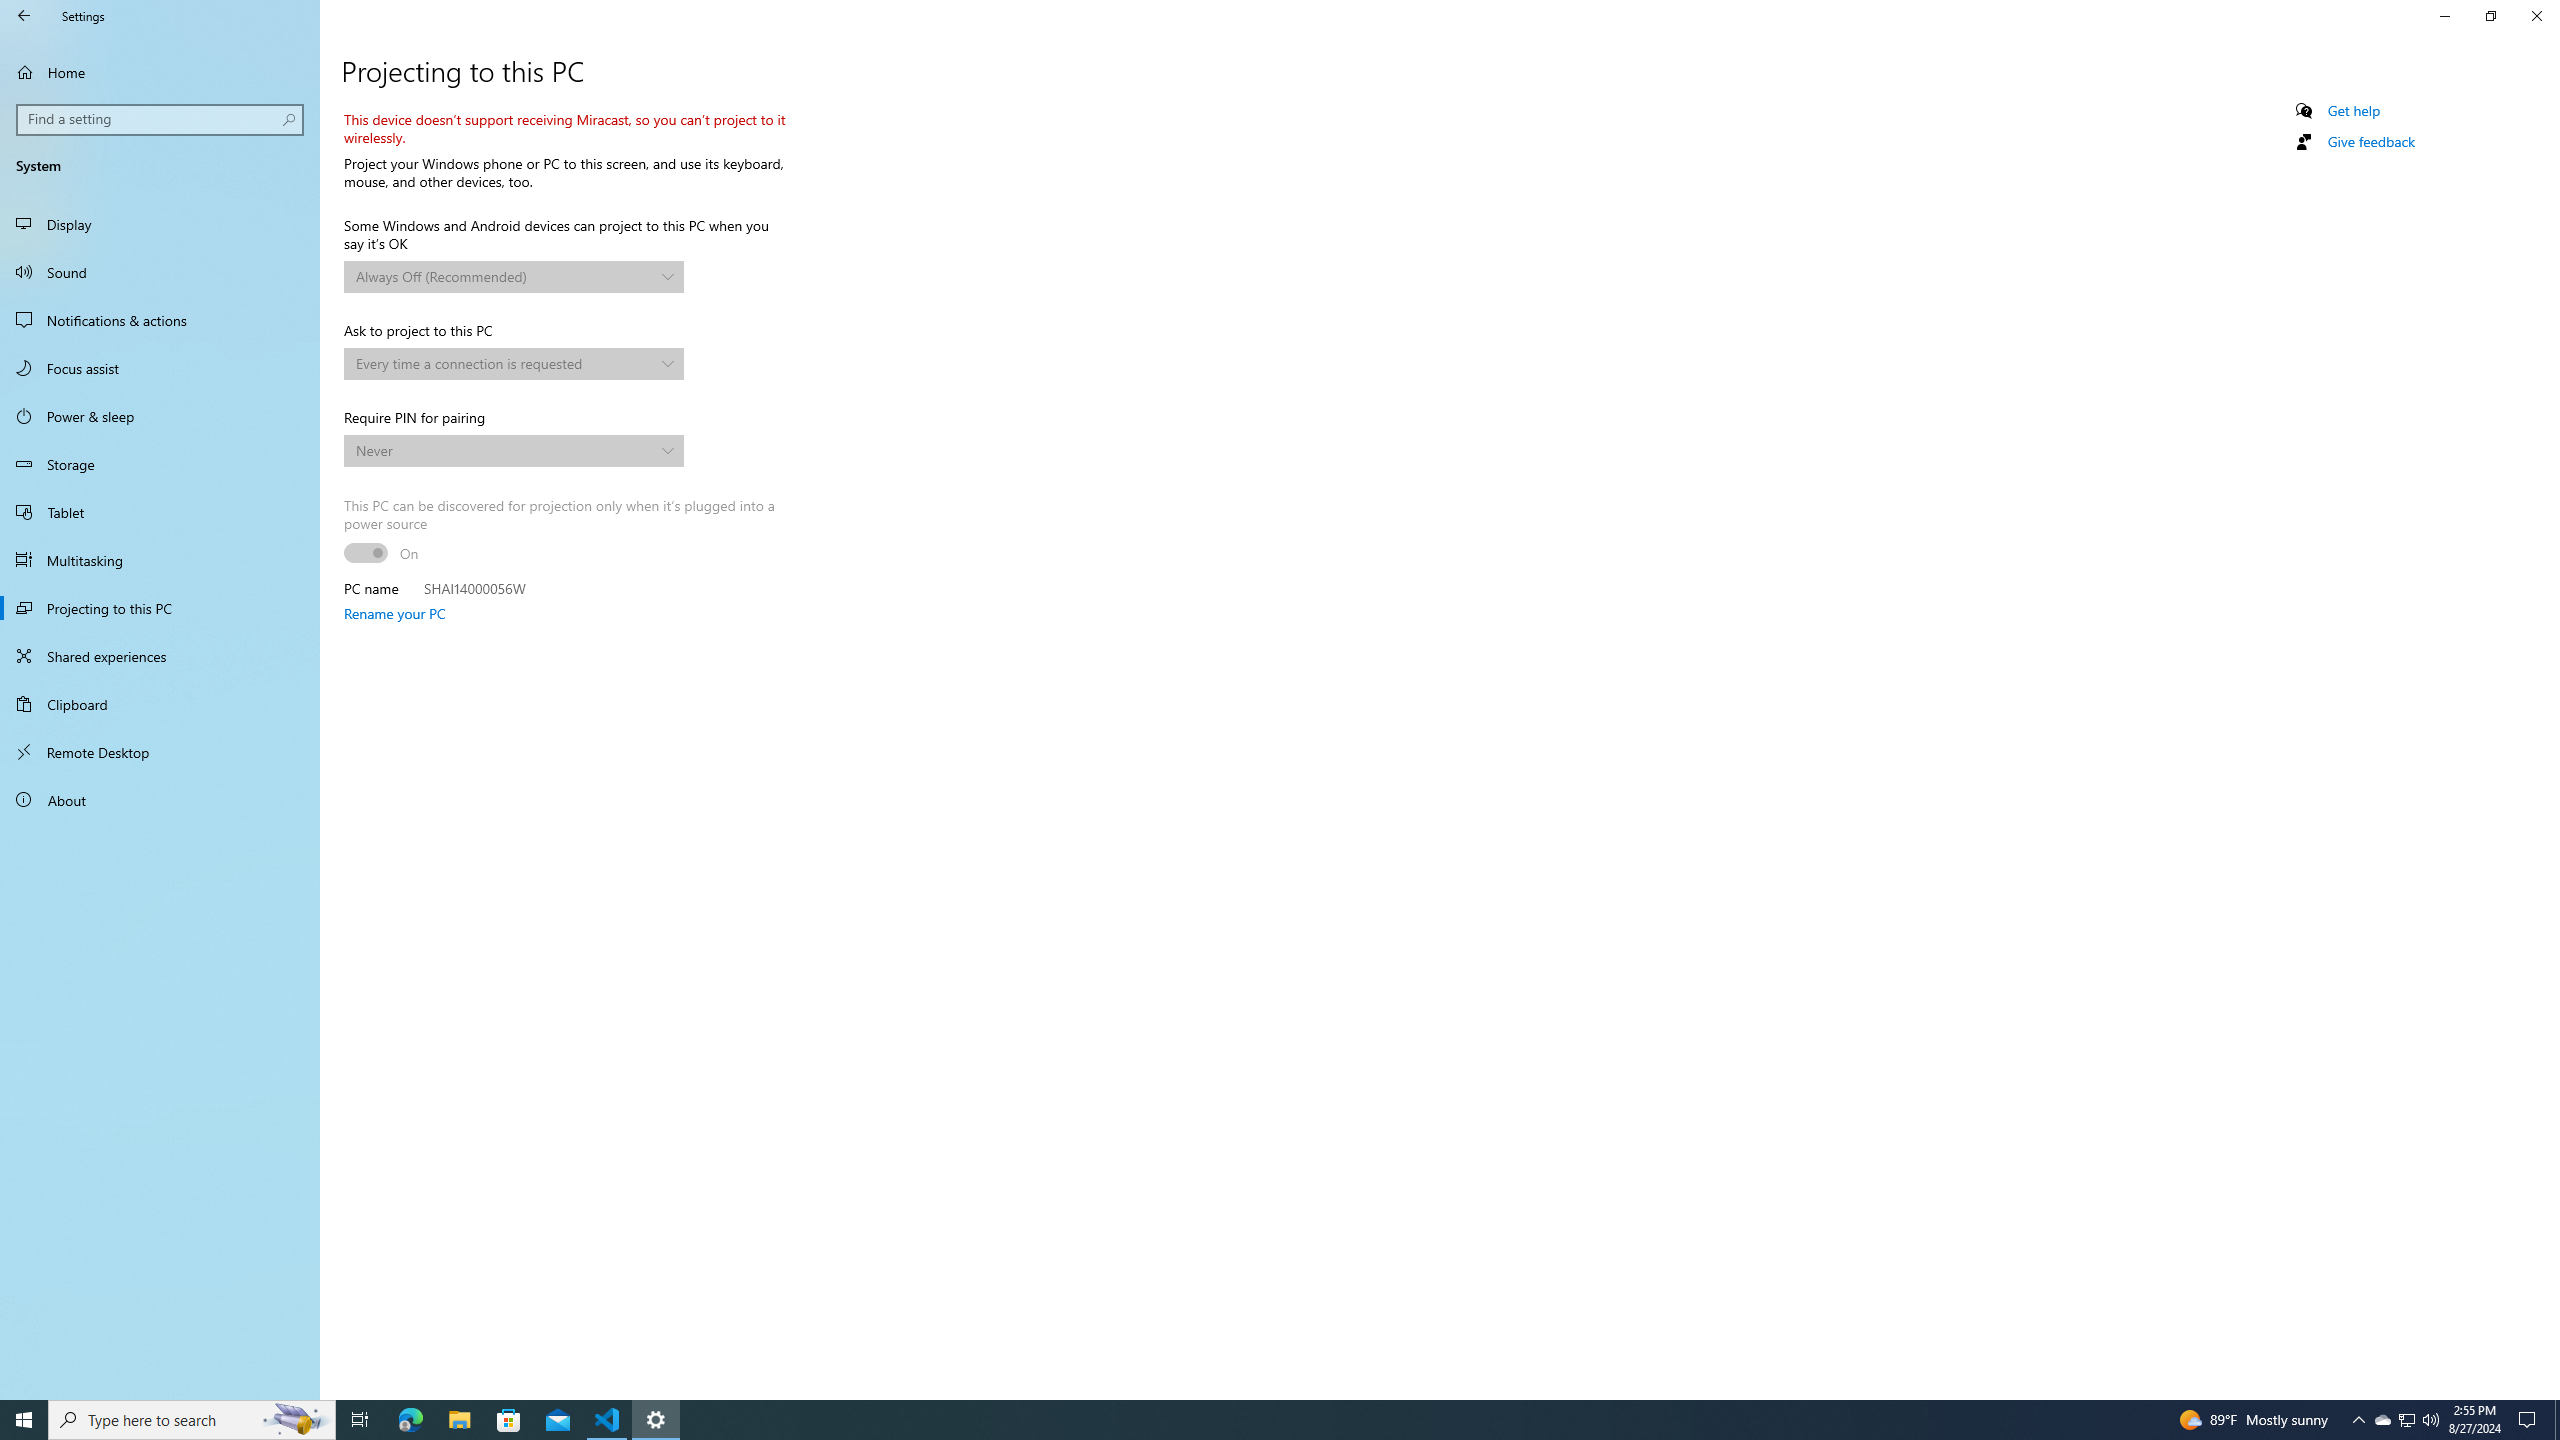  What do you see at coordinates (160, 320) in the screenshot?
I see `Notifications & actions` at bounding box center [160, 320].